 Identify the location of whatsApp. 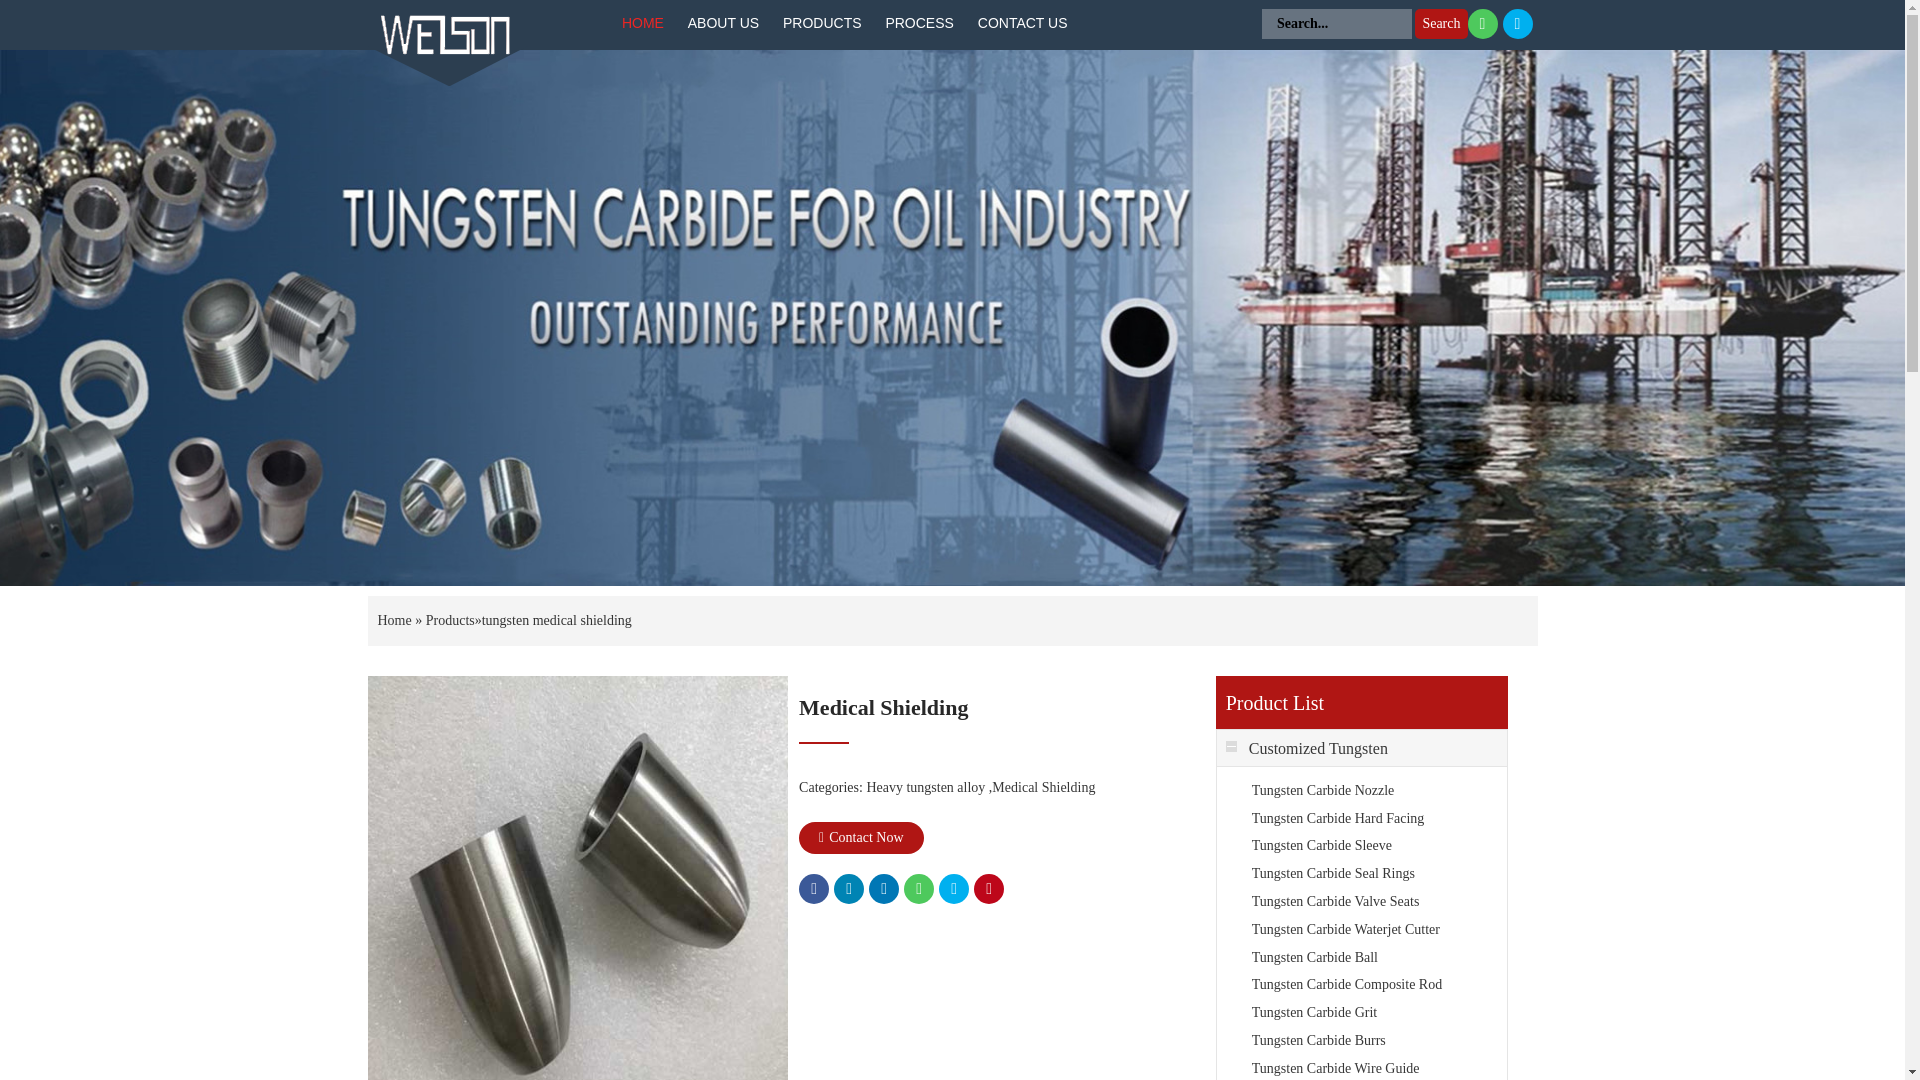
(918, 888).